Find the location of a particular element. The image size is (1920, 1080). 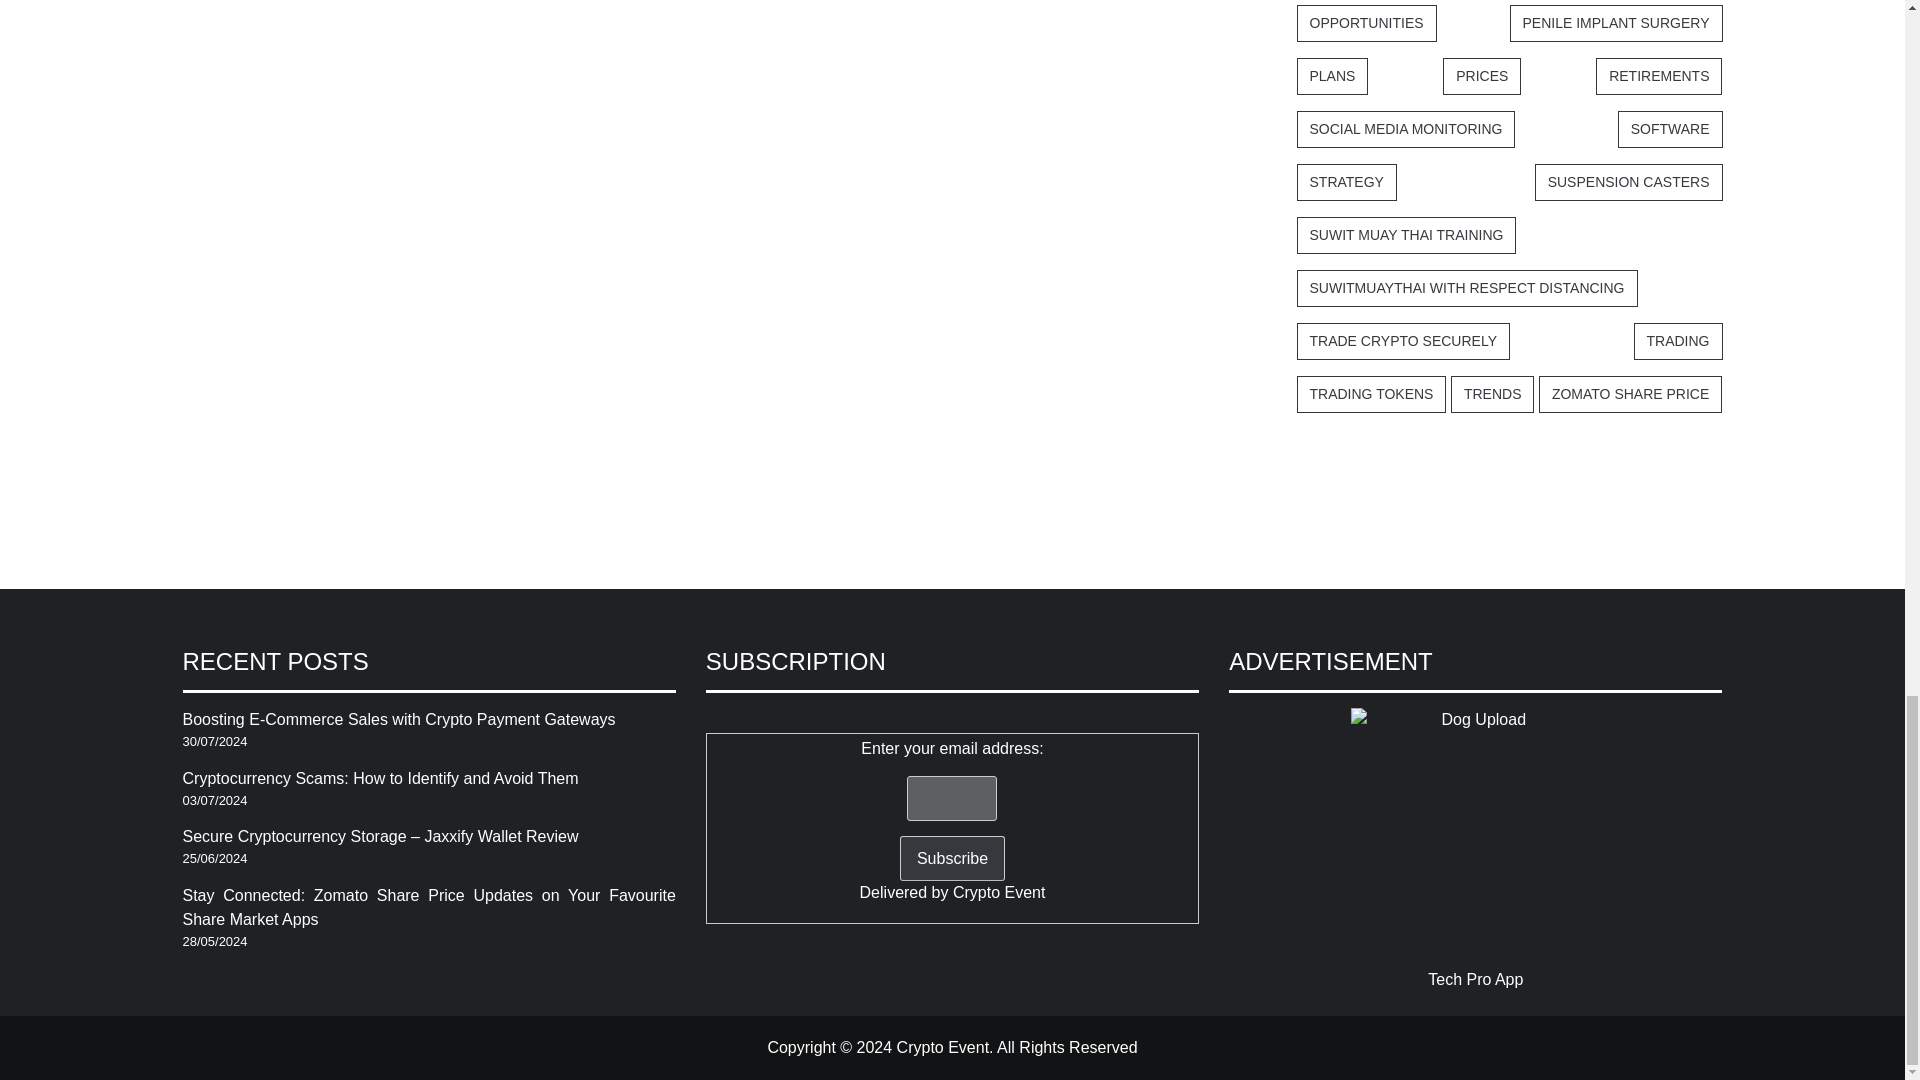

Subscribe is located at coordinates (952, 858).